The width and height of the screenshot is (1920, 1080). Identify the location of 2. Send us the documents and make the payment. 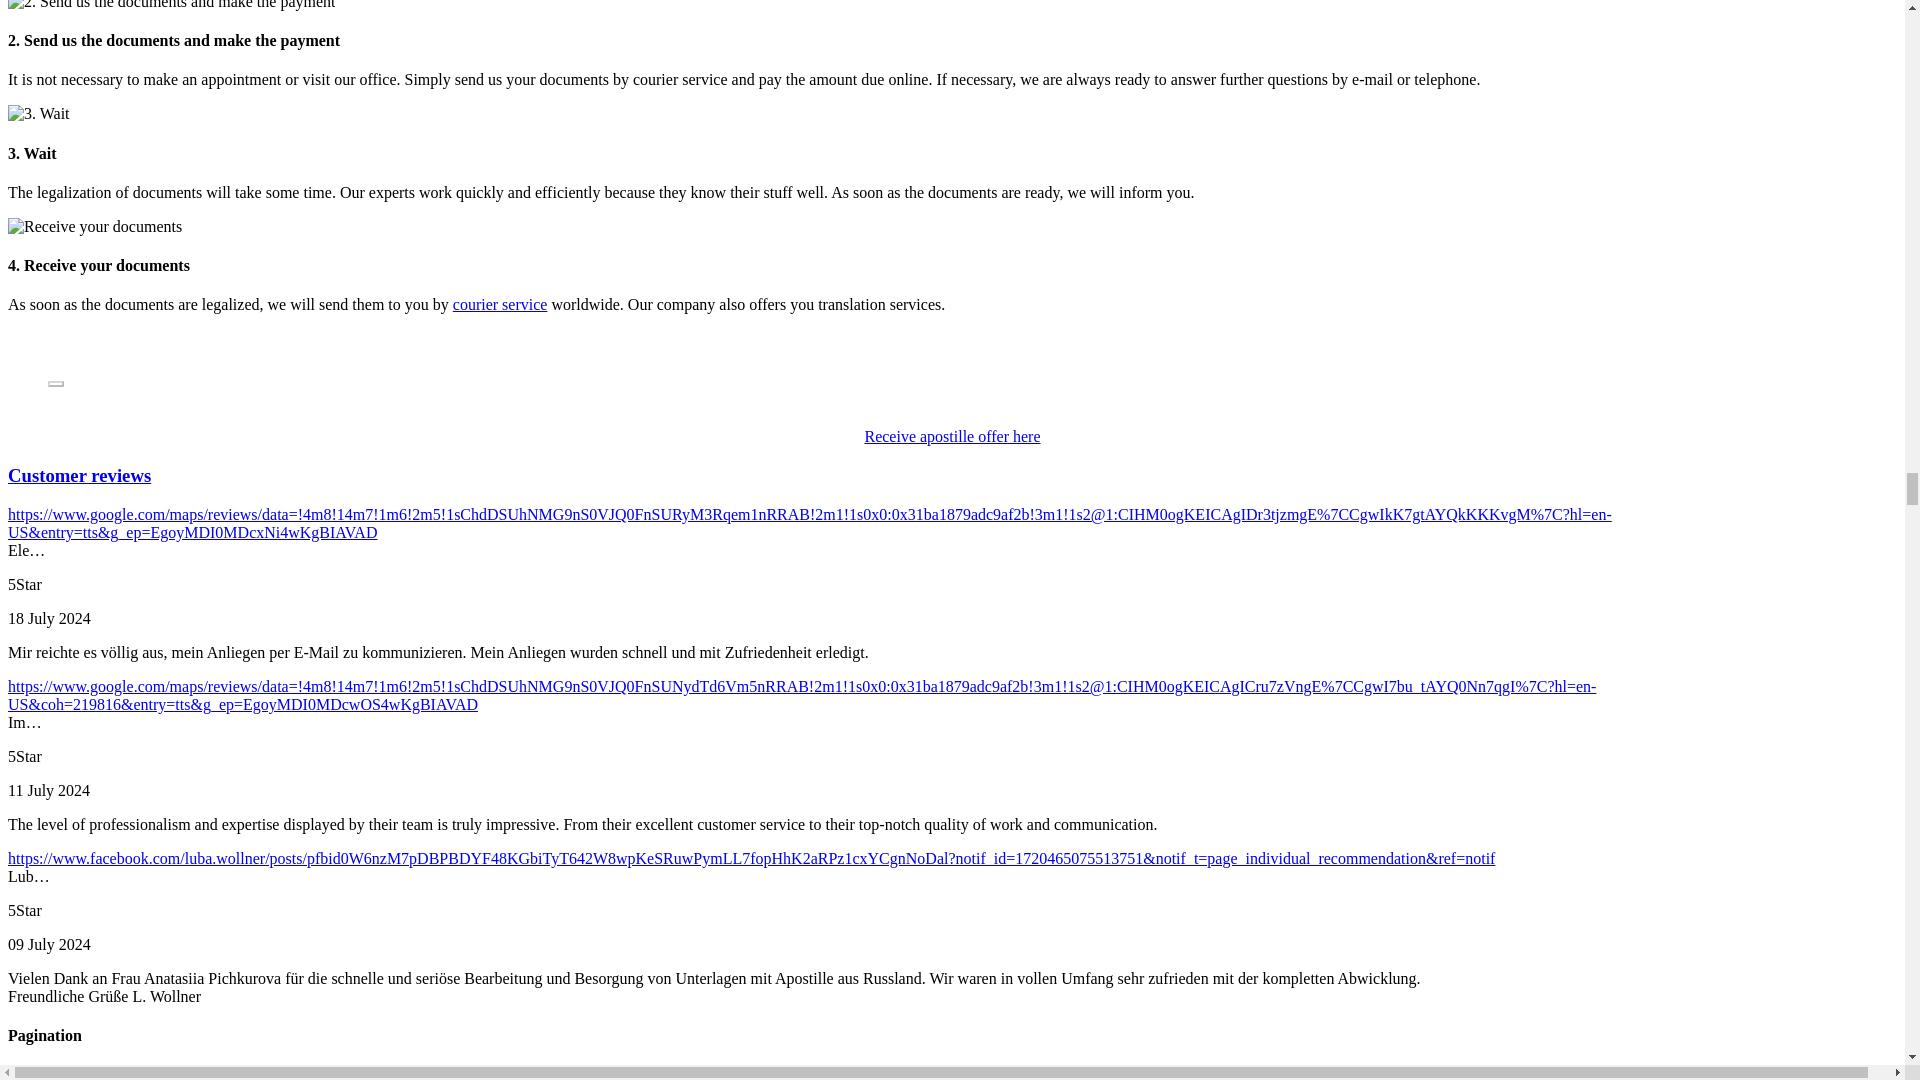
(170, 5).